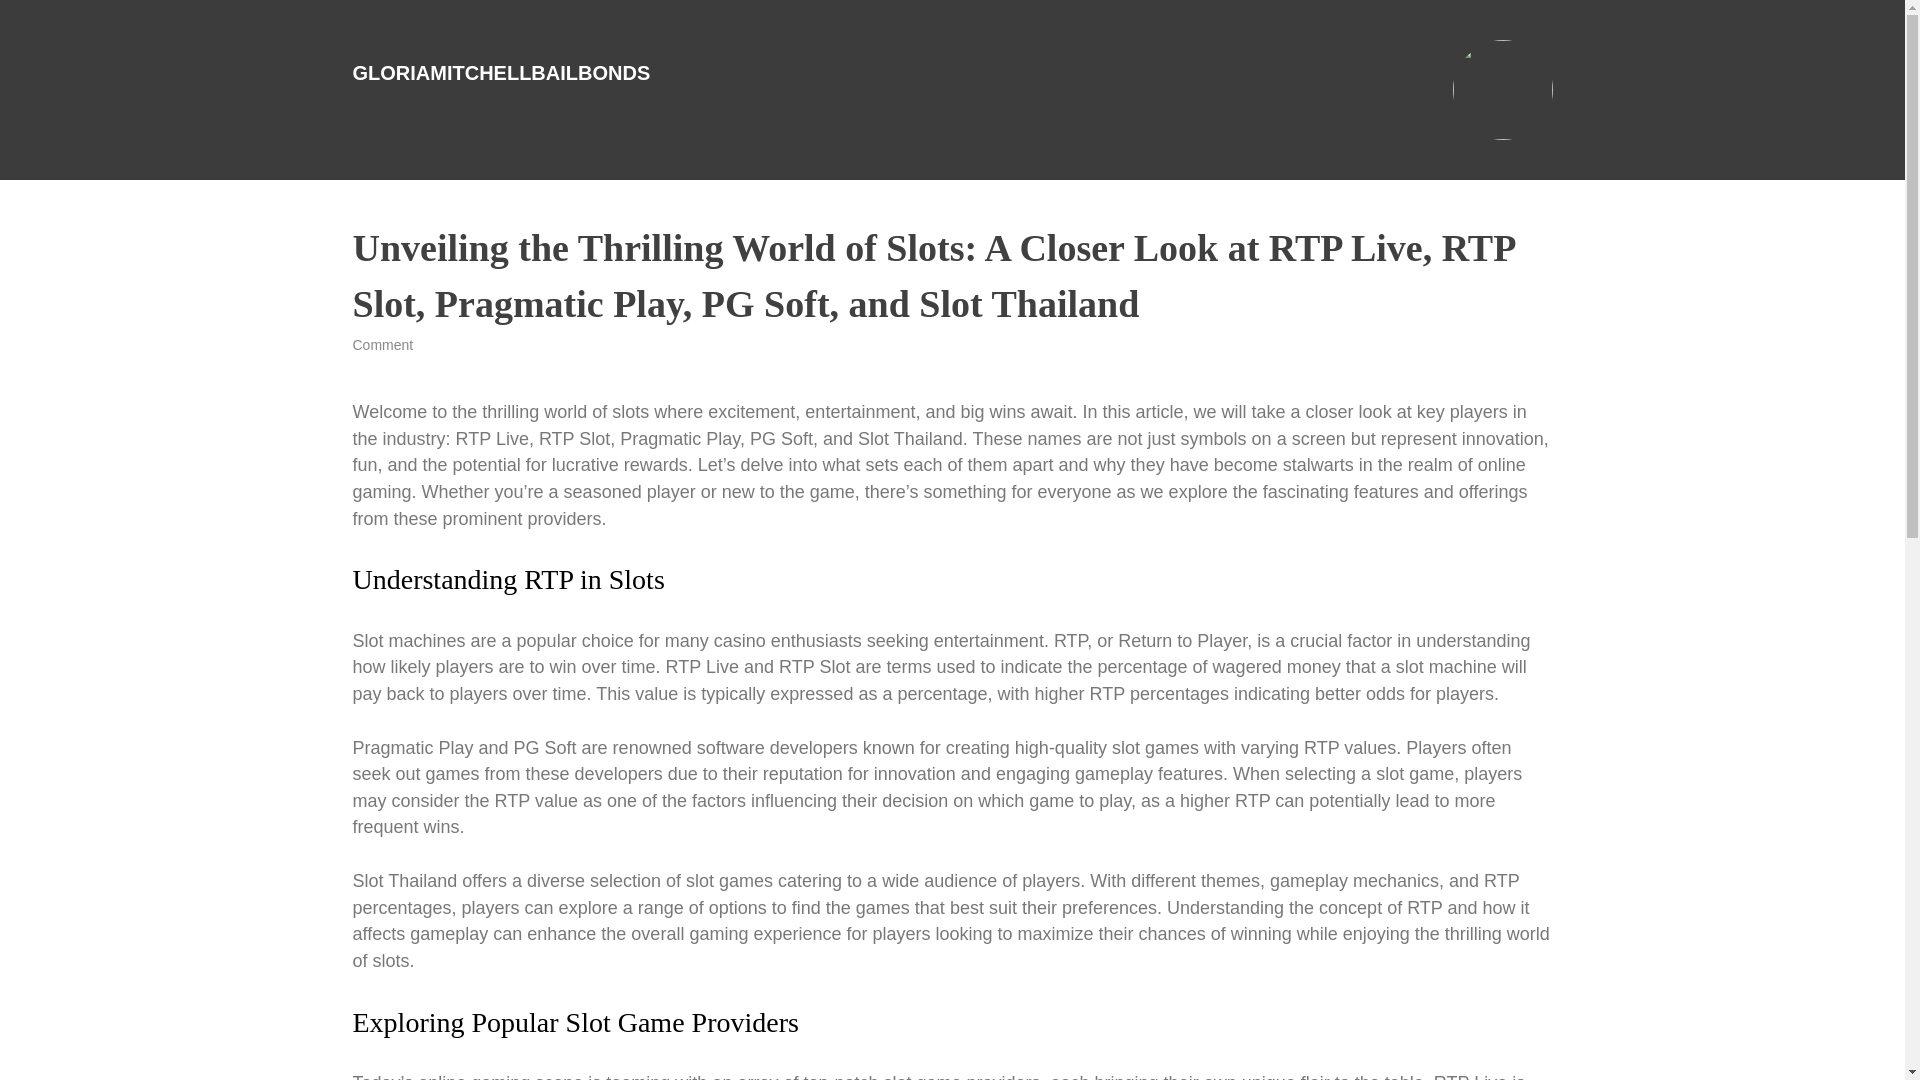 The image size is (1920, 1080). Describe the element at coordinates (382, 344) in the screenshot. I see `Comment` at that location.